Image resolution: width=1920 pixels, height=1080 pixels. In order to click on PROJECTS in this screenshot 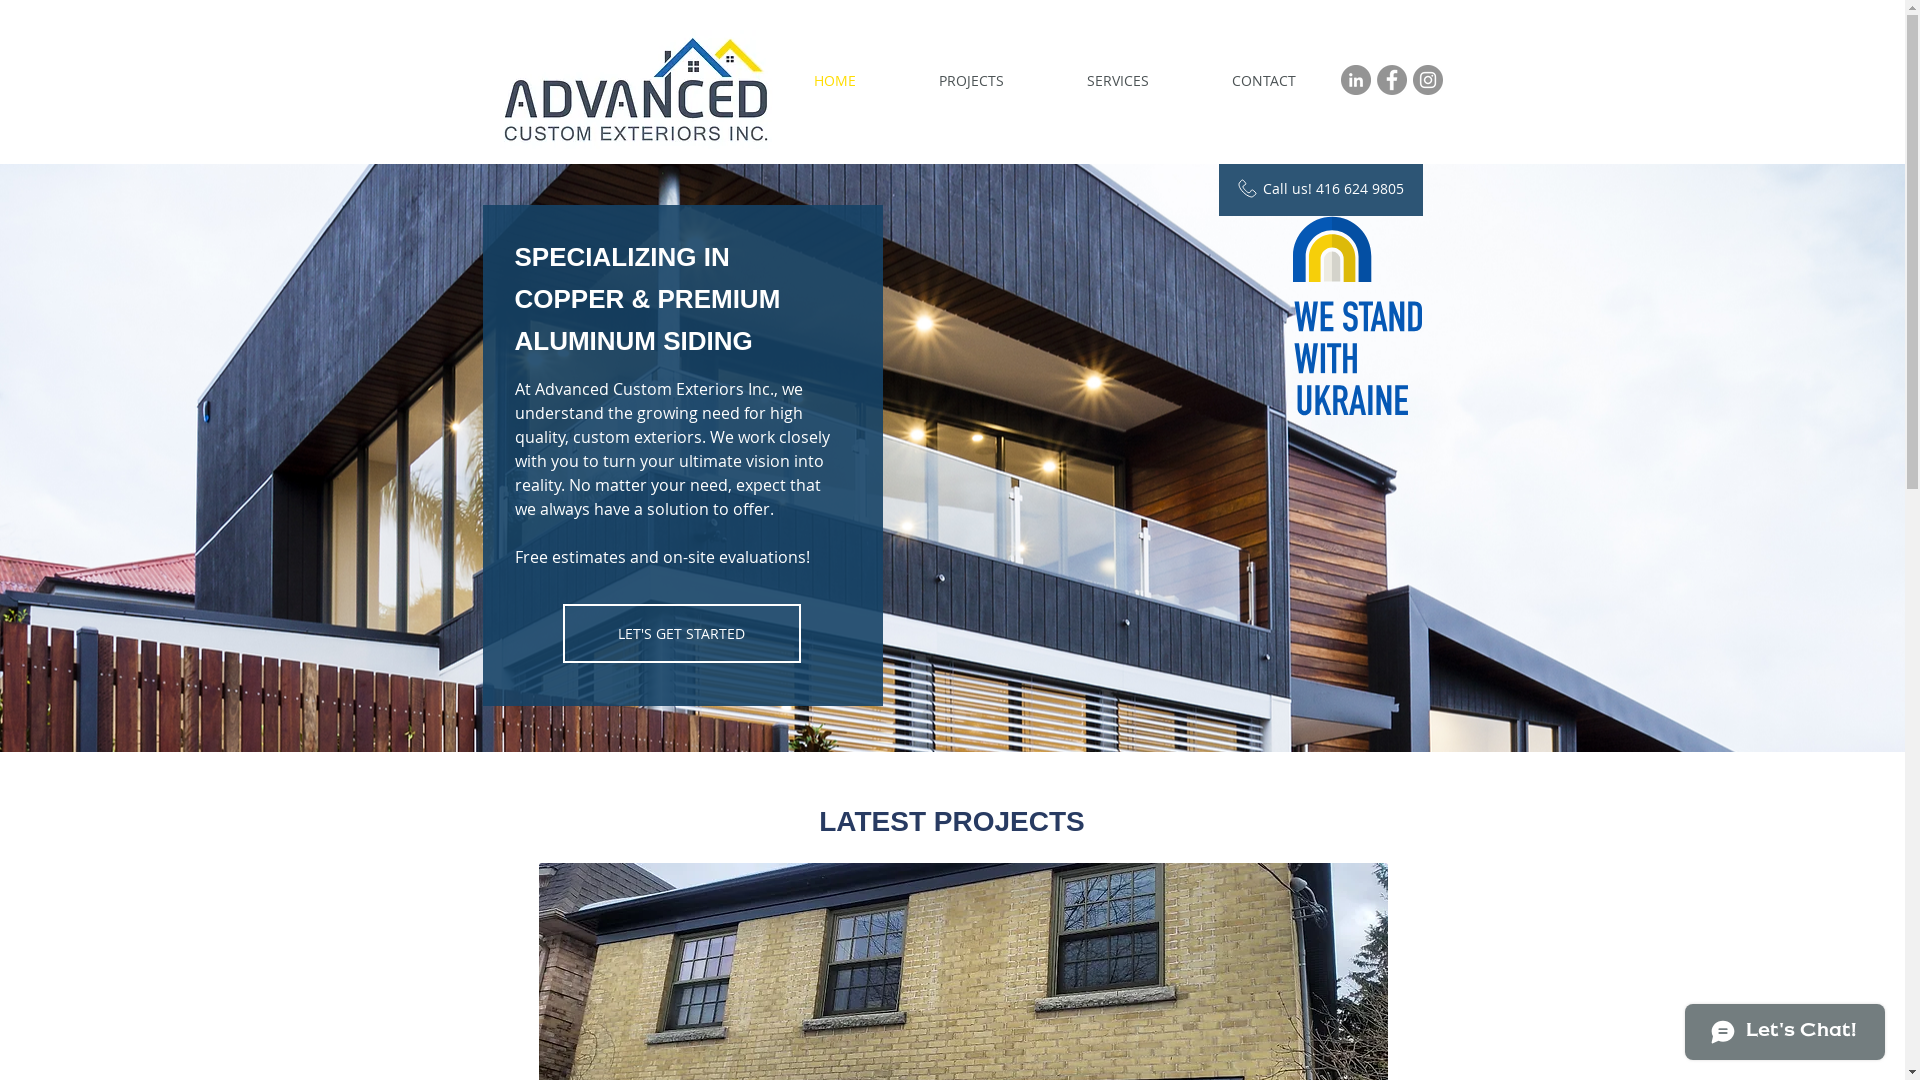, I will do `click(972, 81)`.